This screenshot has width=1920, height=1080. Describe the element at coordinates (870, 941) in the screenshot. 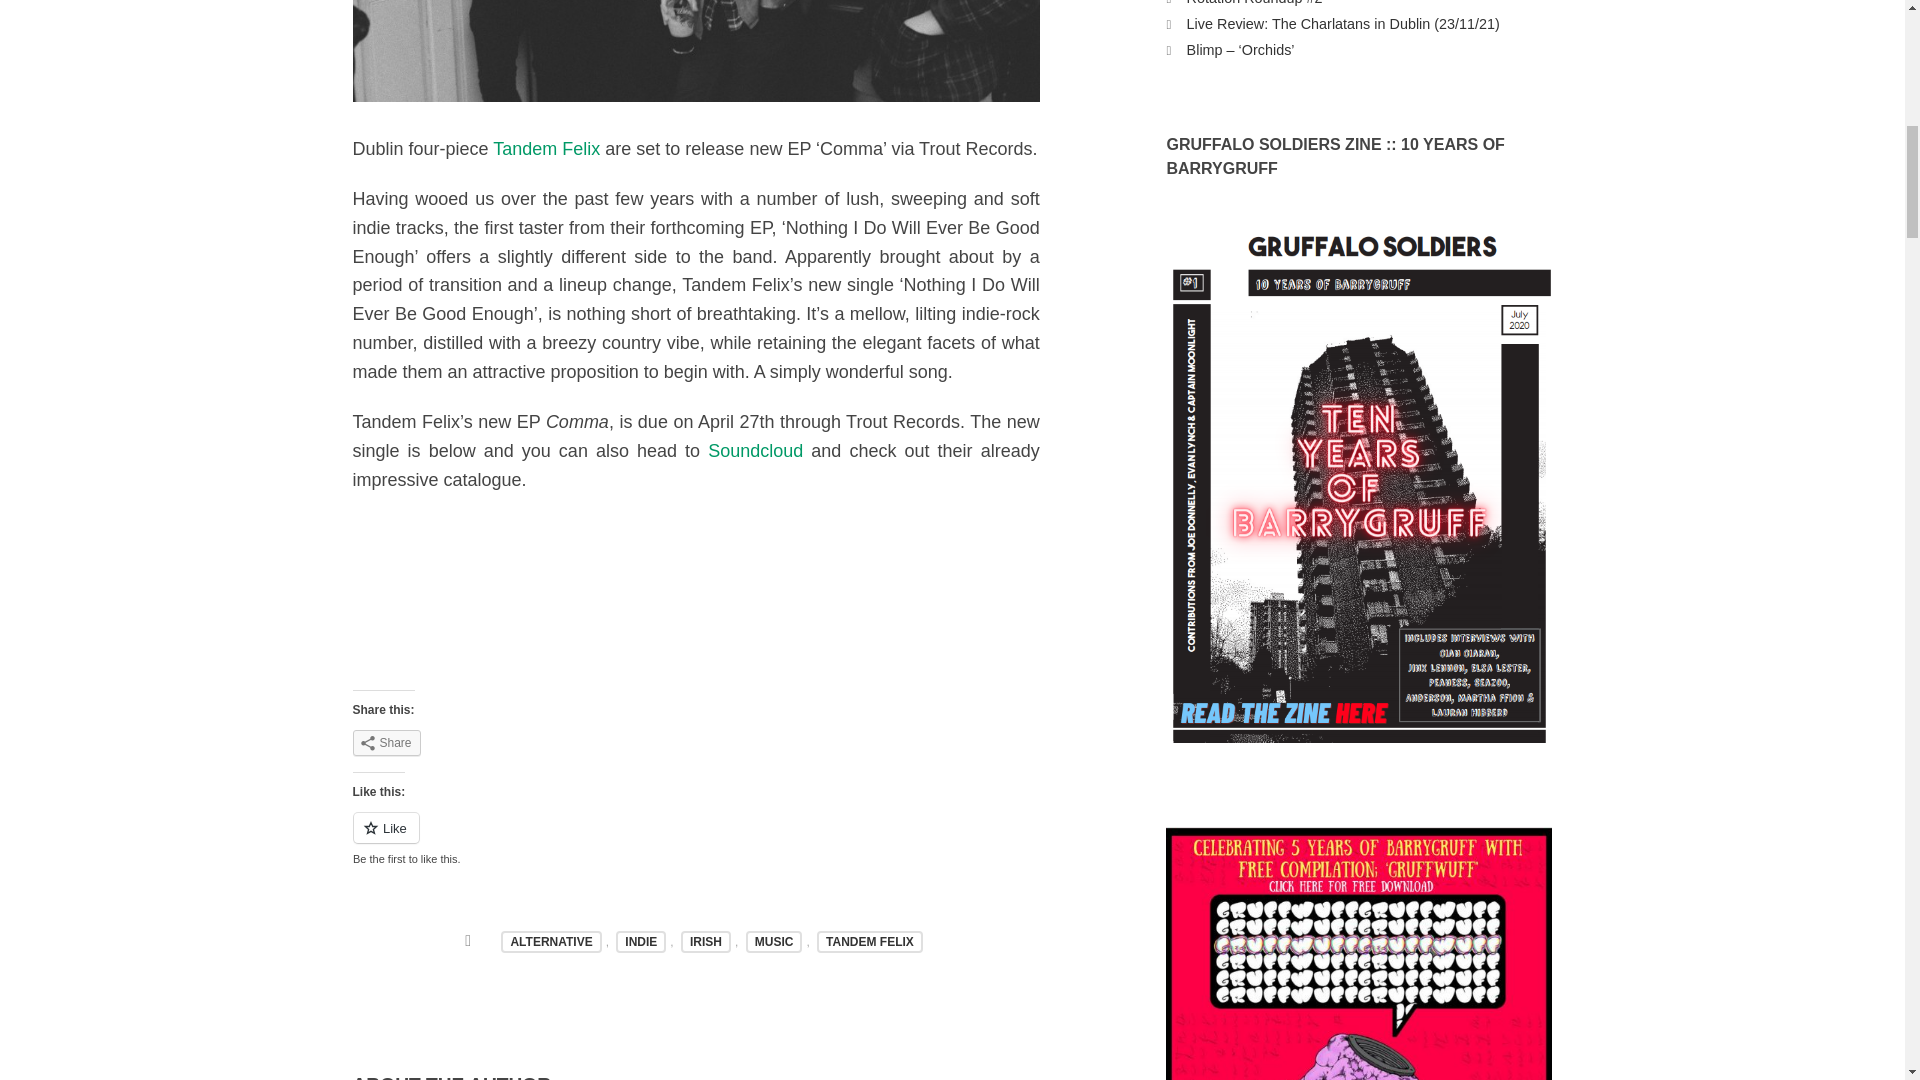

I see `TANDEM FELIX` at that location.